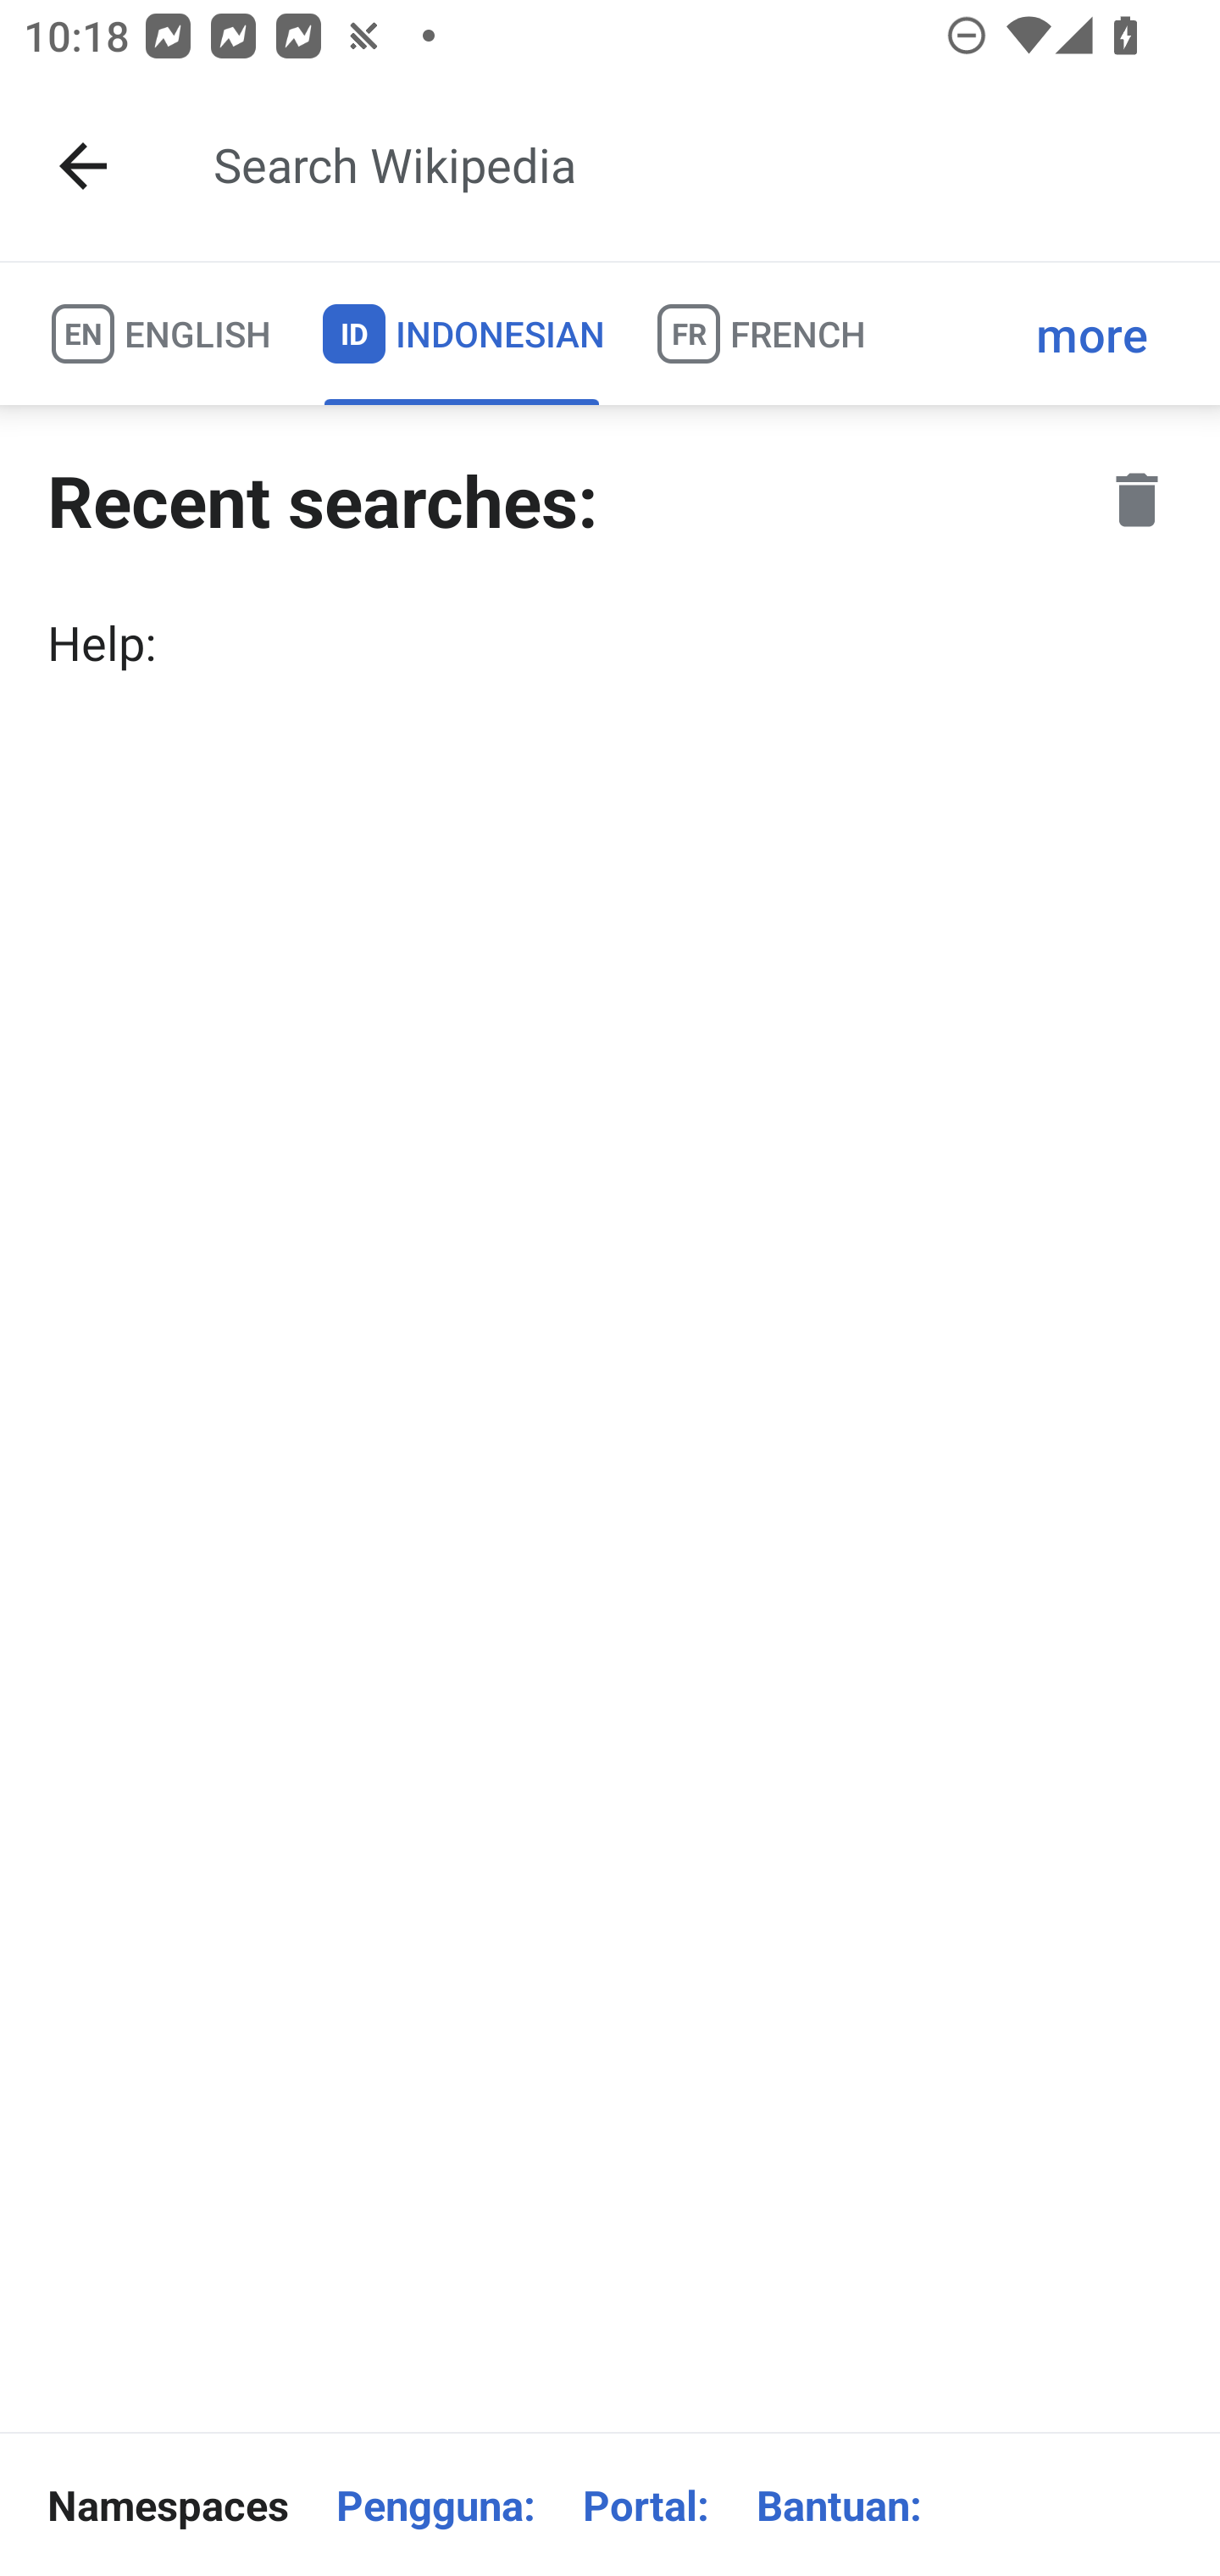 This screenshot has height=2576, width=1220. What do you see at coordinates (435, 2505) in the screenshot?
I see `Pengguna:` at bounding box center [435, 2505].